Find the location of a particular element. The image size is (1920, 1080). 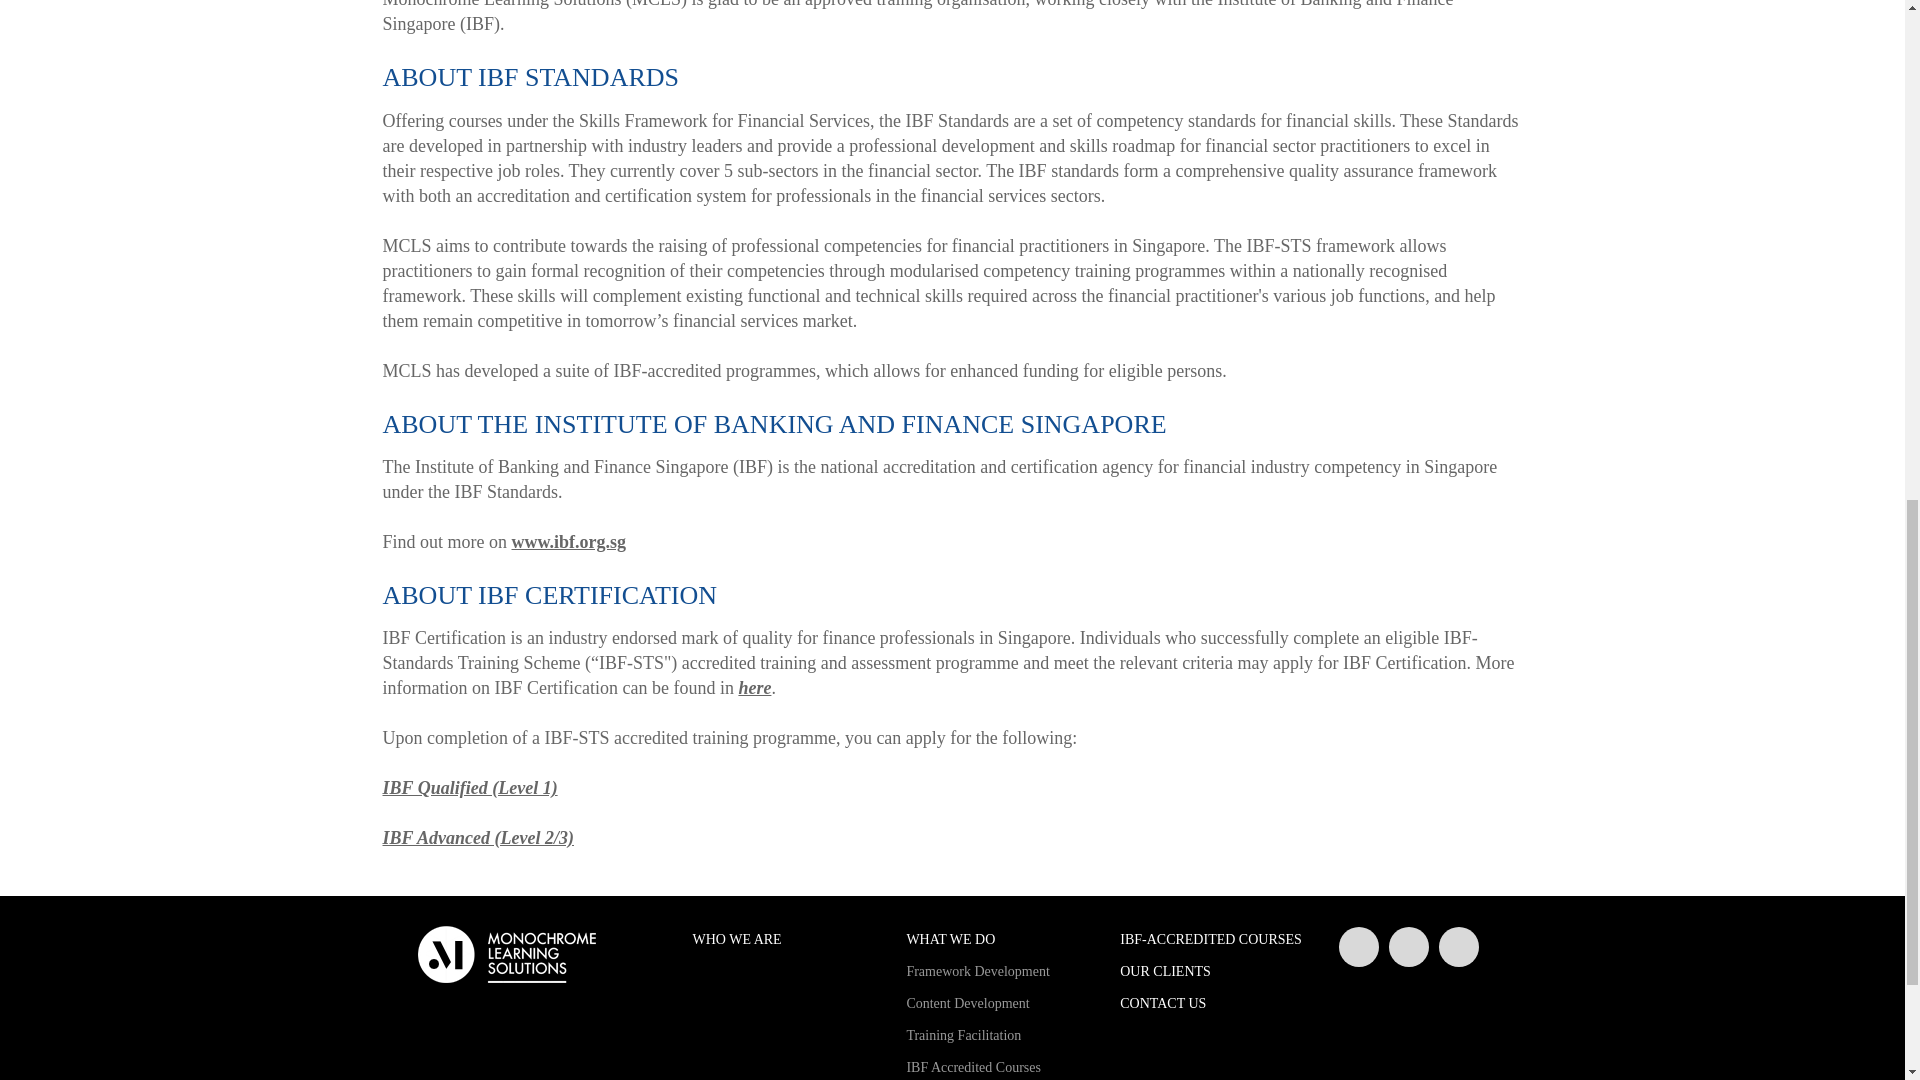

WHO WE ARE is located at coordinates (783, 940).